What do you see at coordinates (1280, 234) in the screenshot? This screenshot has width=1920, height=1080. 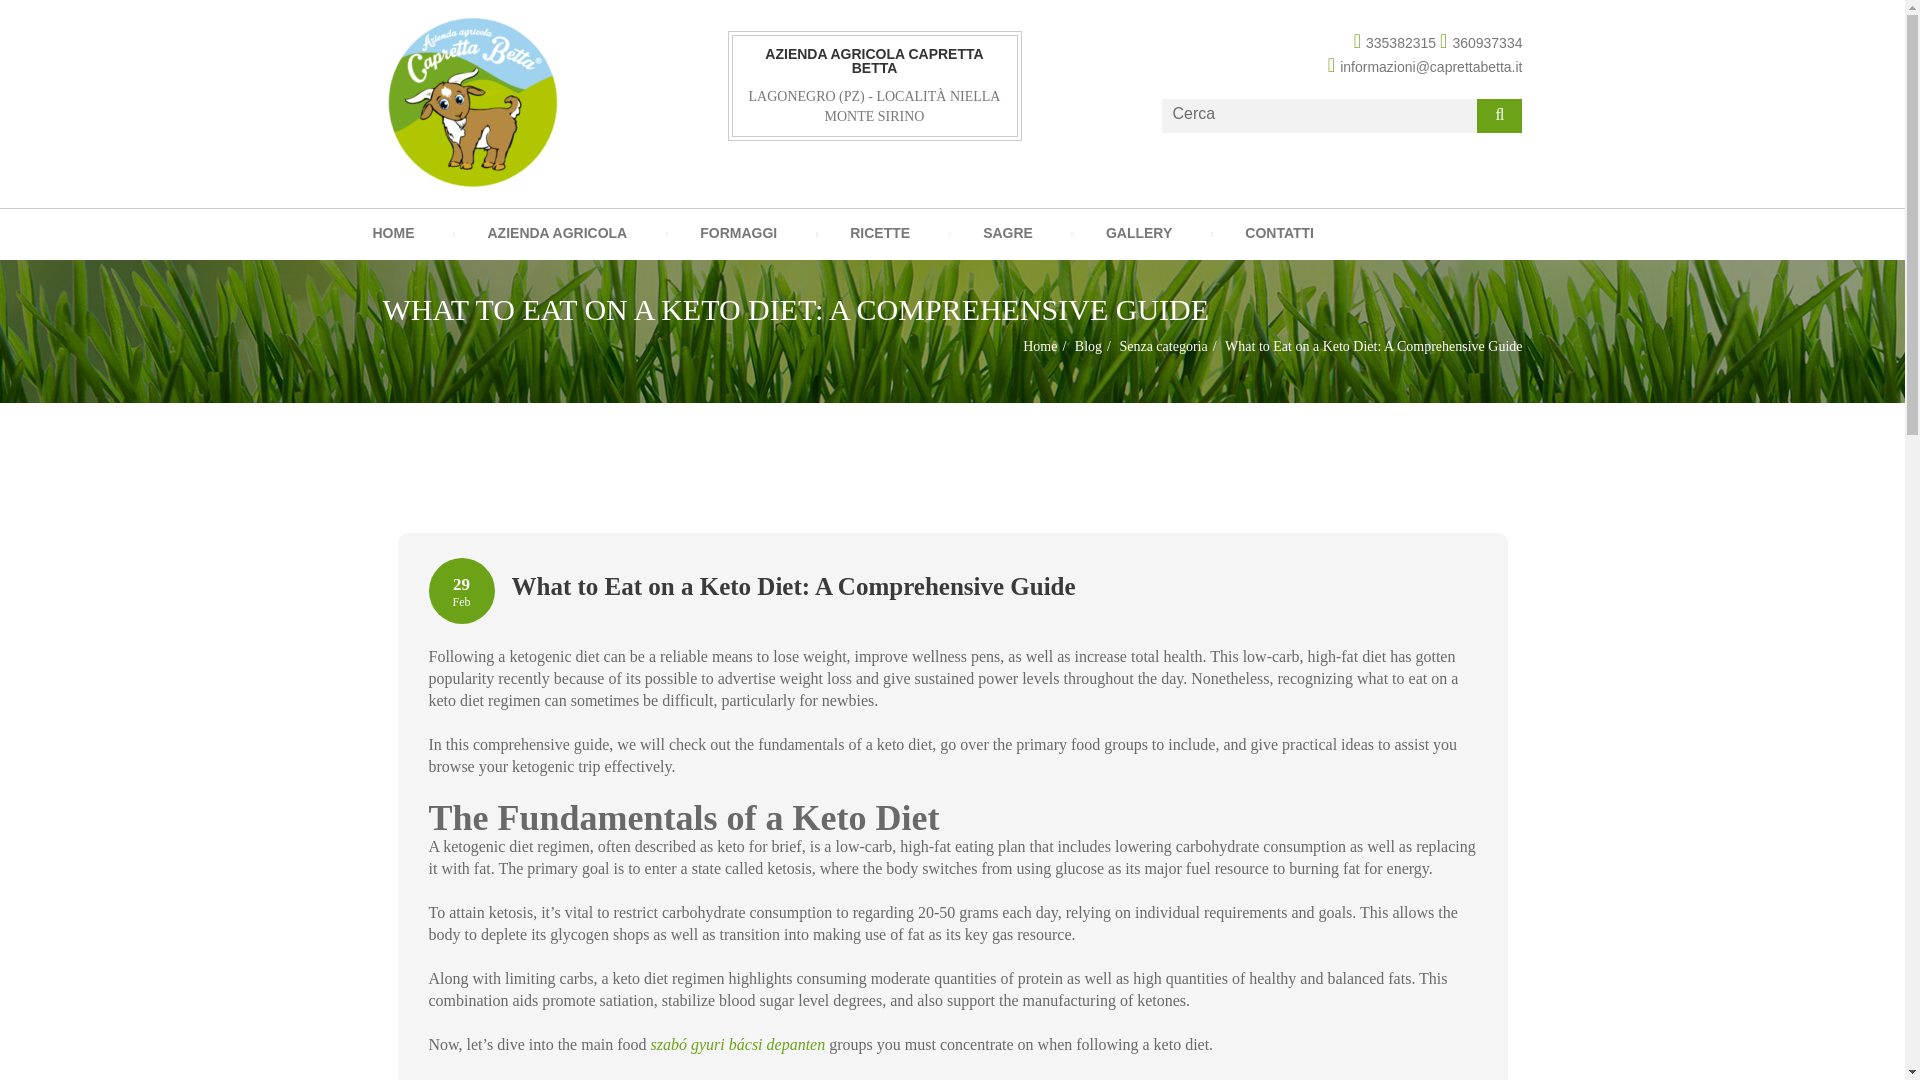 I see `CONTATTI` at bounding box center [1280, 234].